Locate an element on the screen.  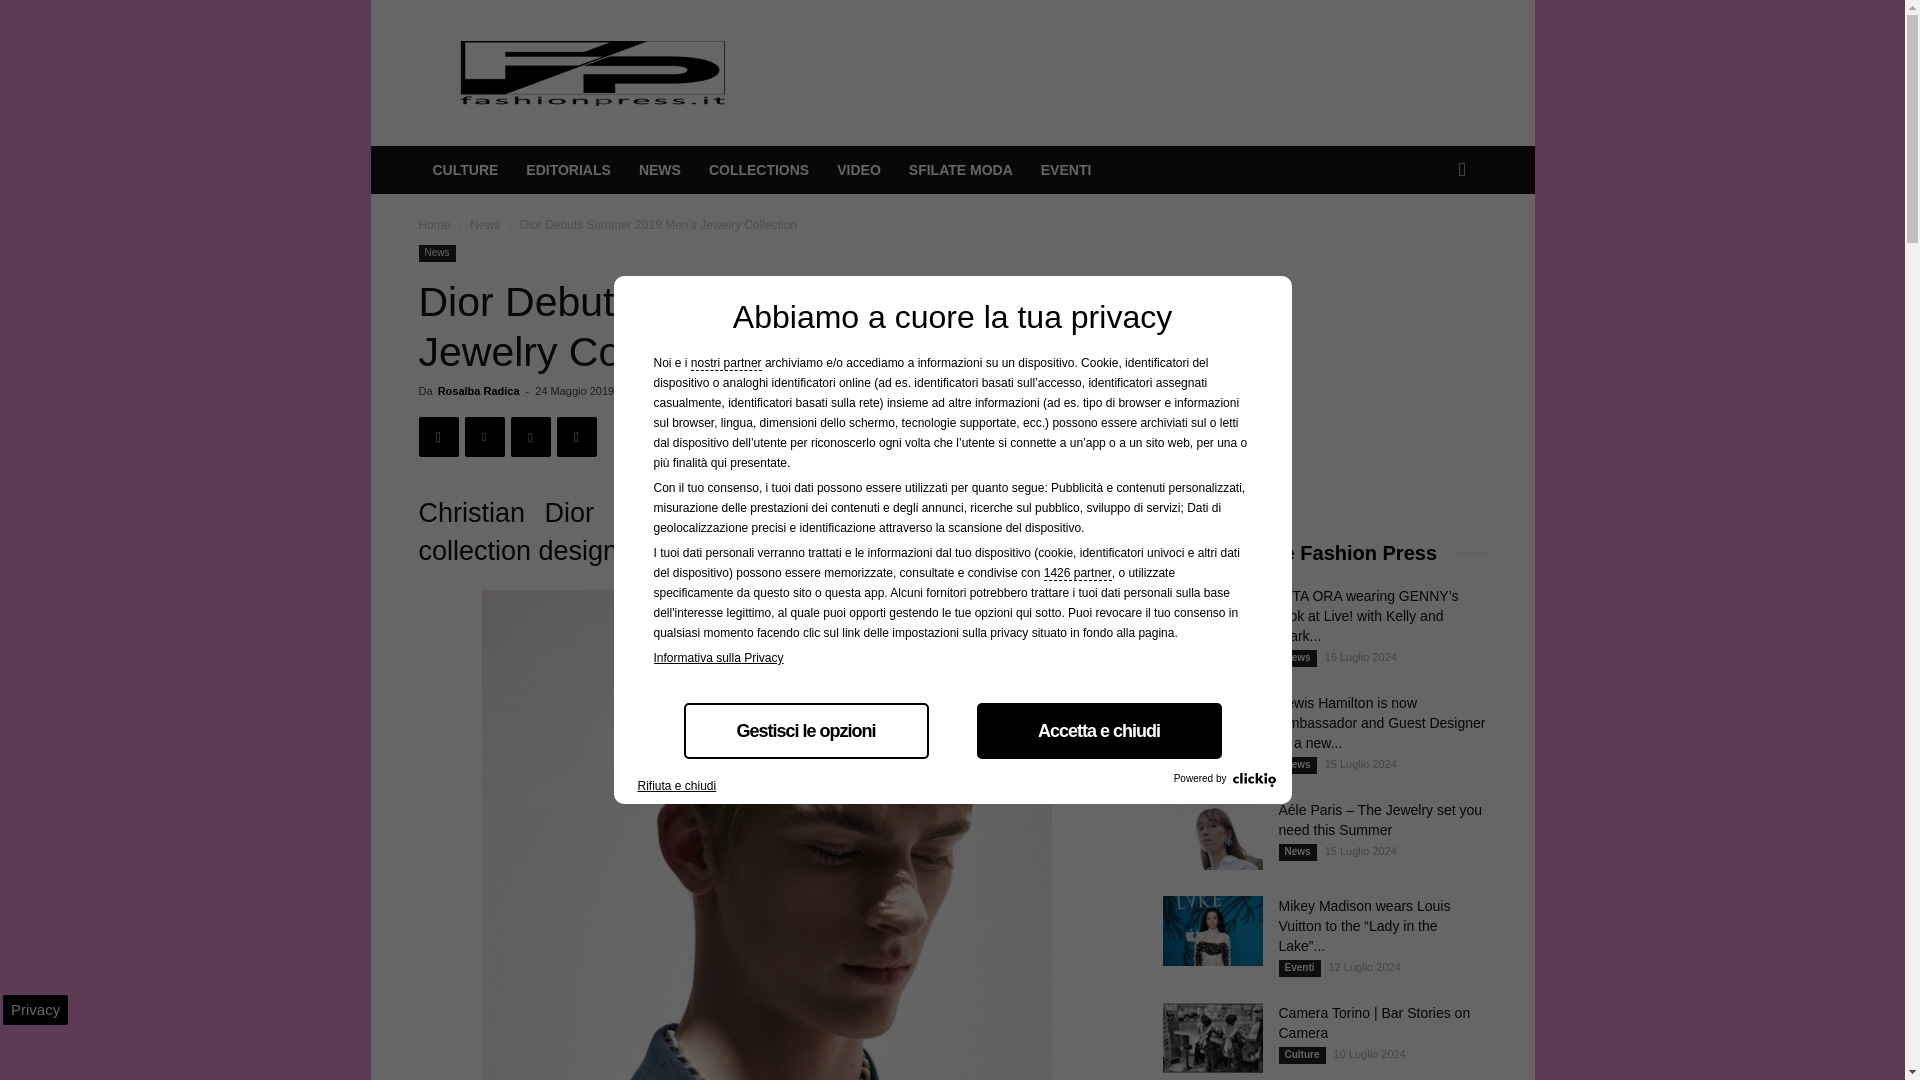
News is located at coordinates (436, 254).